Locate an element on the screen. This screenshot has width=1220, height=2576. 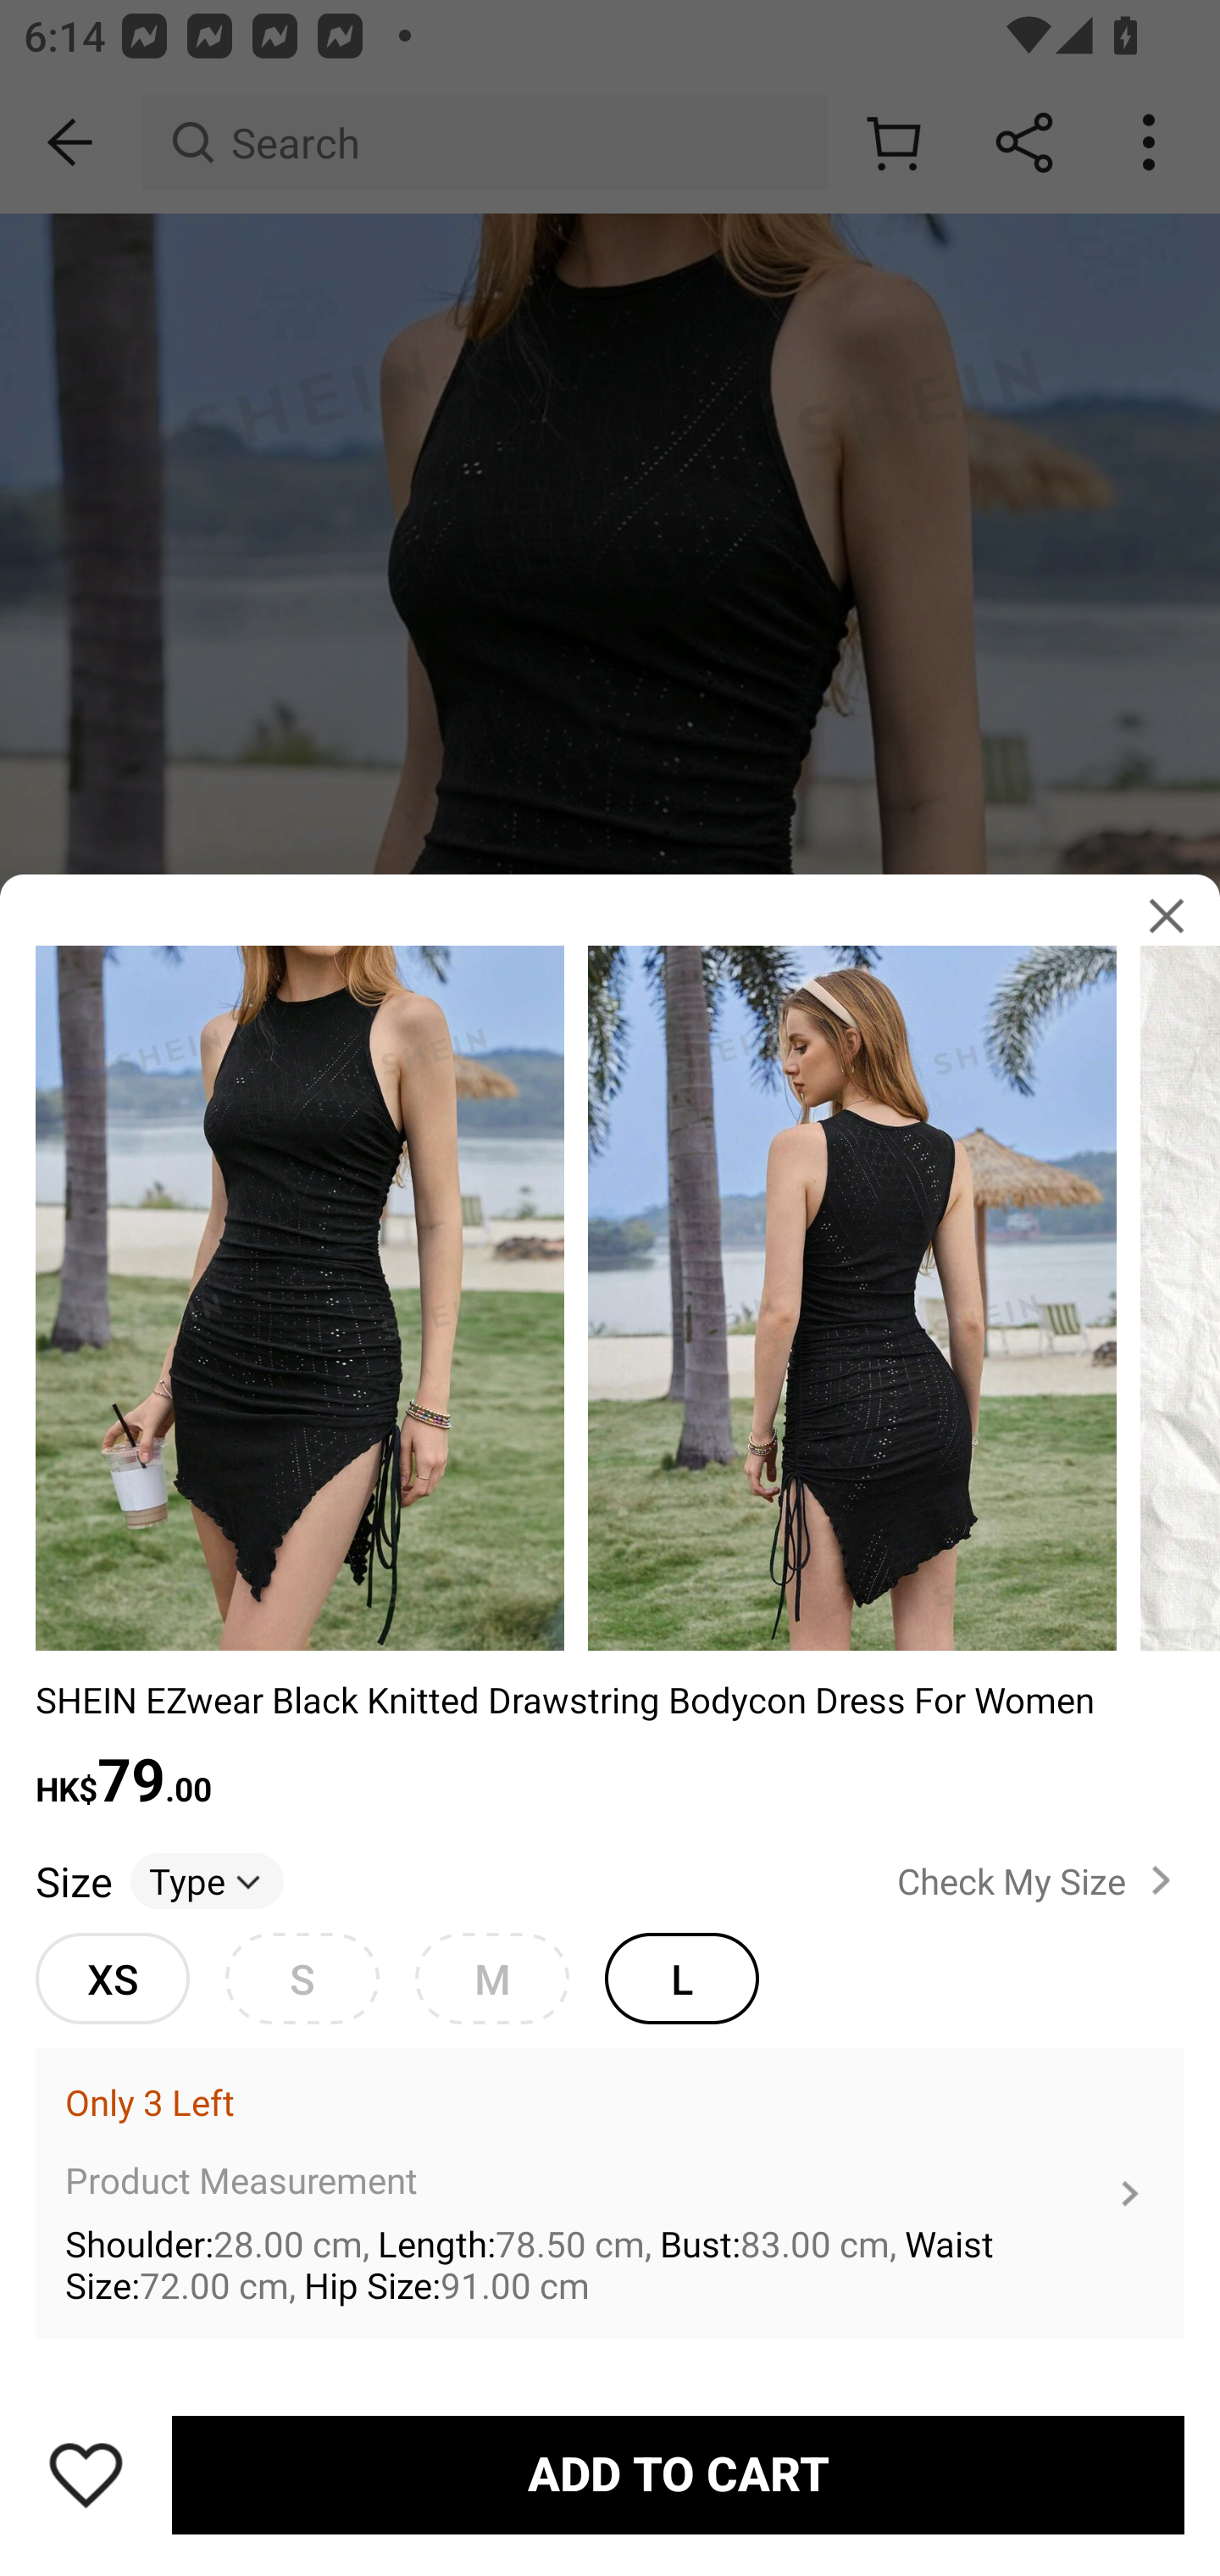
L Lselected option is located at coordinates (681, 1978).